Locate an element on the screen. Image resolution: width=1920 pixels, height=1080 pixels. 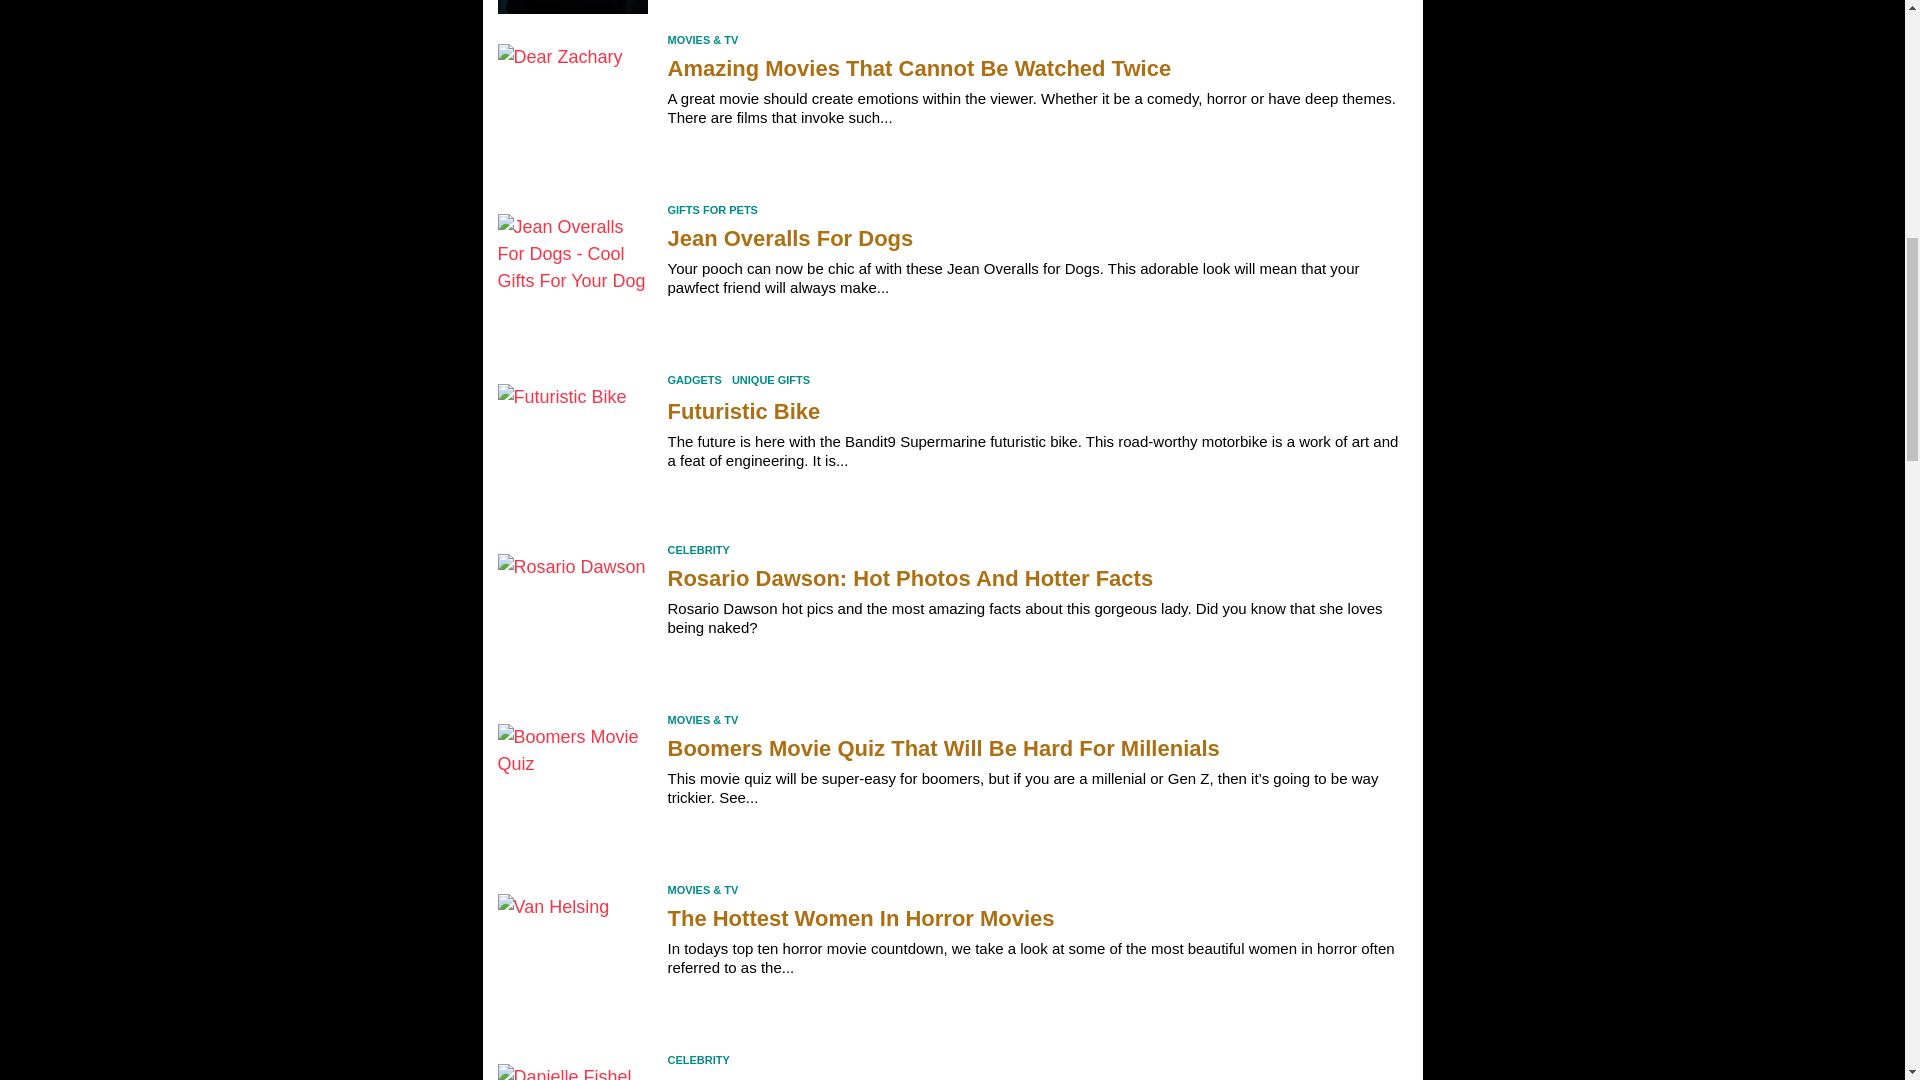
Rosario Dawson: Hot Photos And Hotter Facts is located at coordinates (572, 619).